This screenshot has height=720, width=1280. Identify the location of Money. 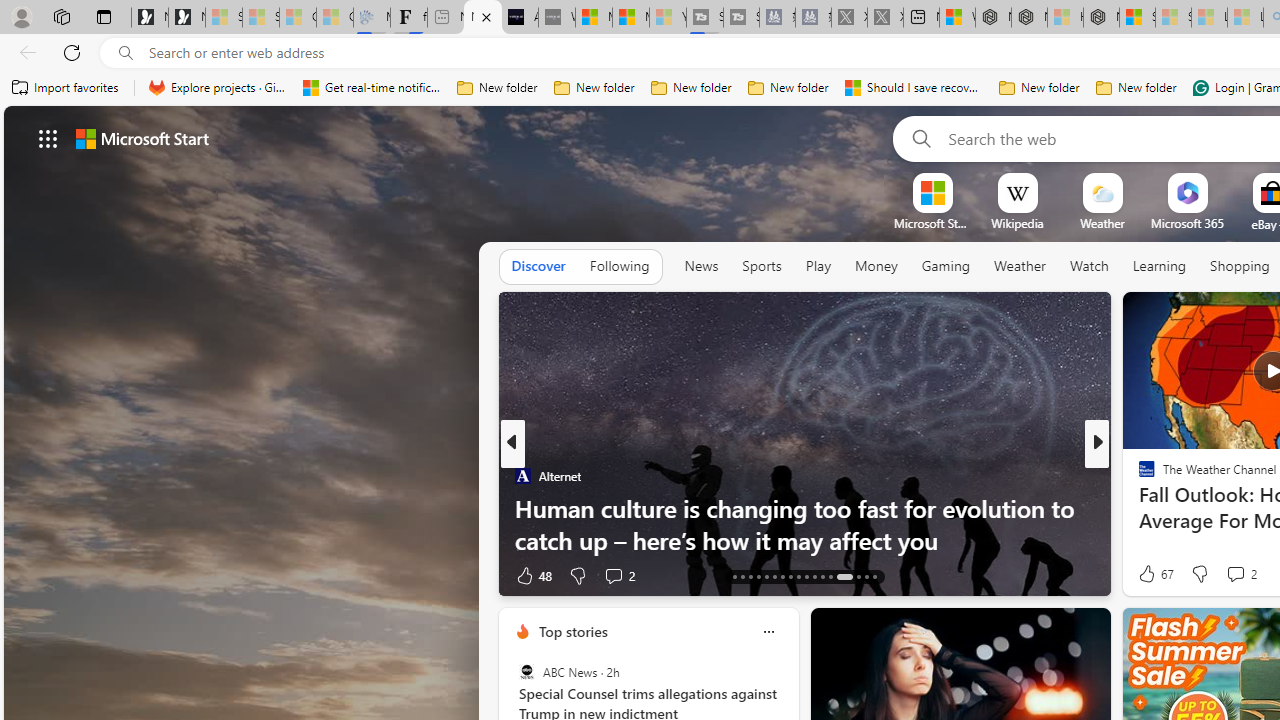
(876, 266).